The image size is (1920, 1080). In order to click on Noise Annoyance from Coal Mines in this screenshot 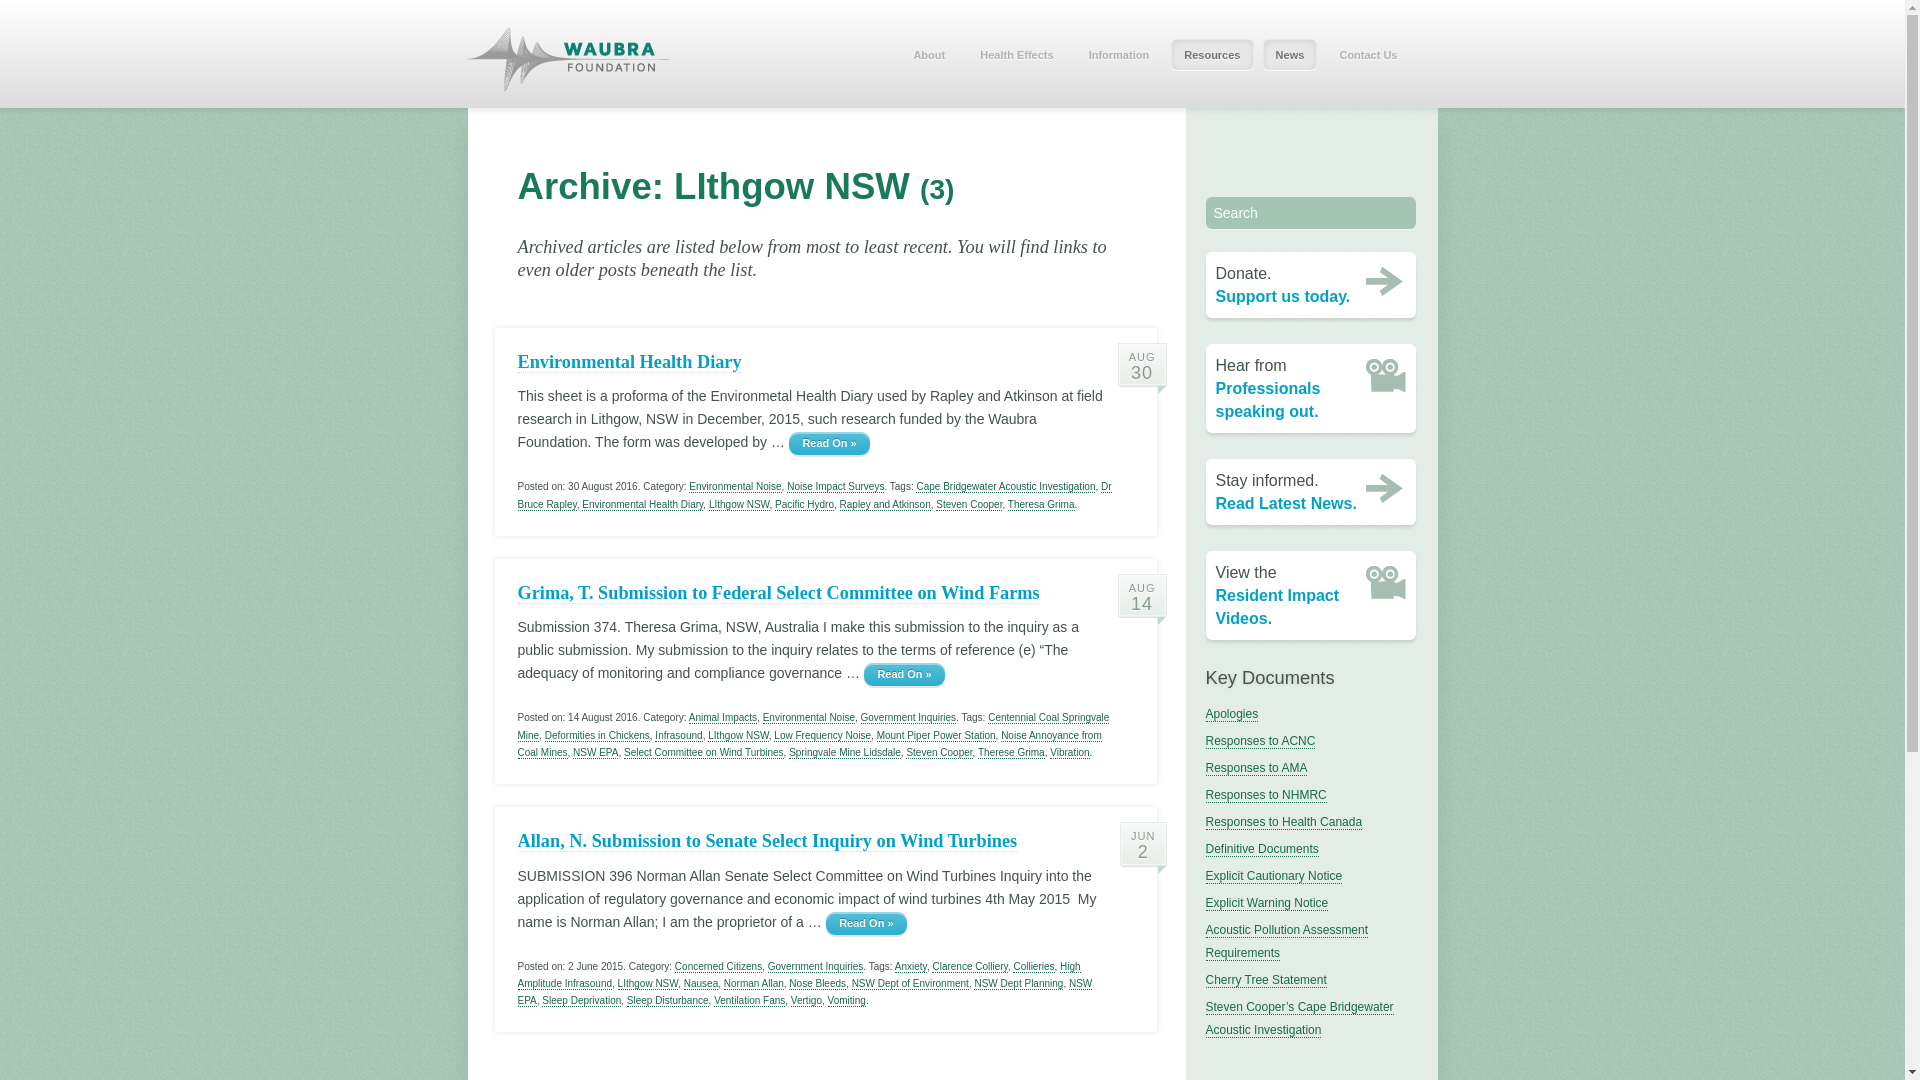, I will do `click(810, 744)`.